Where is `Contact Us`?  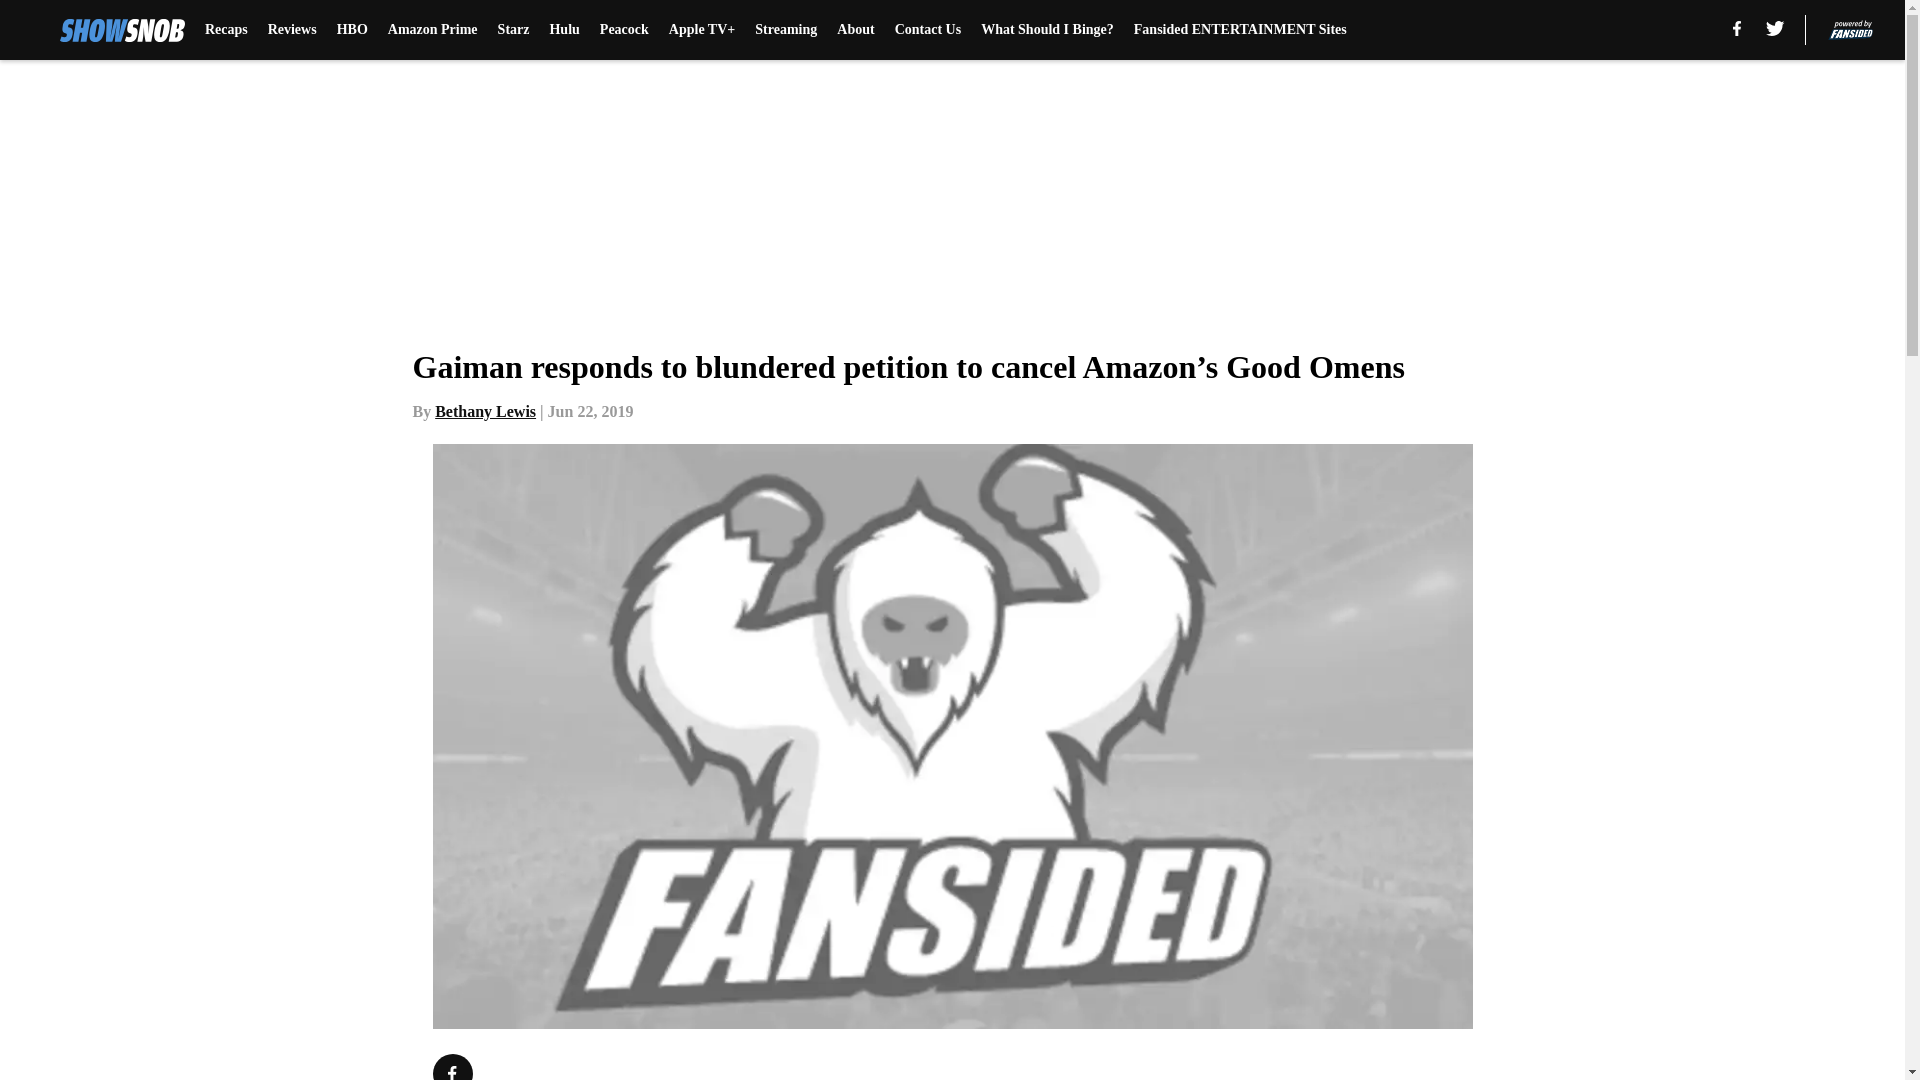
Contact Us is located at coordinates (928, 30).